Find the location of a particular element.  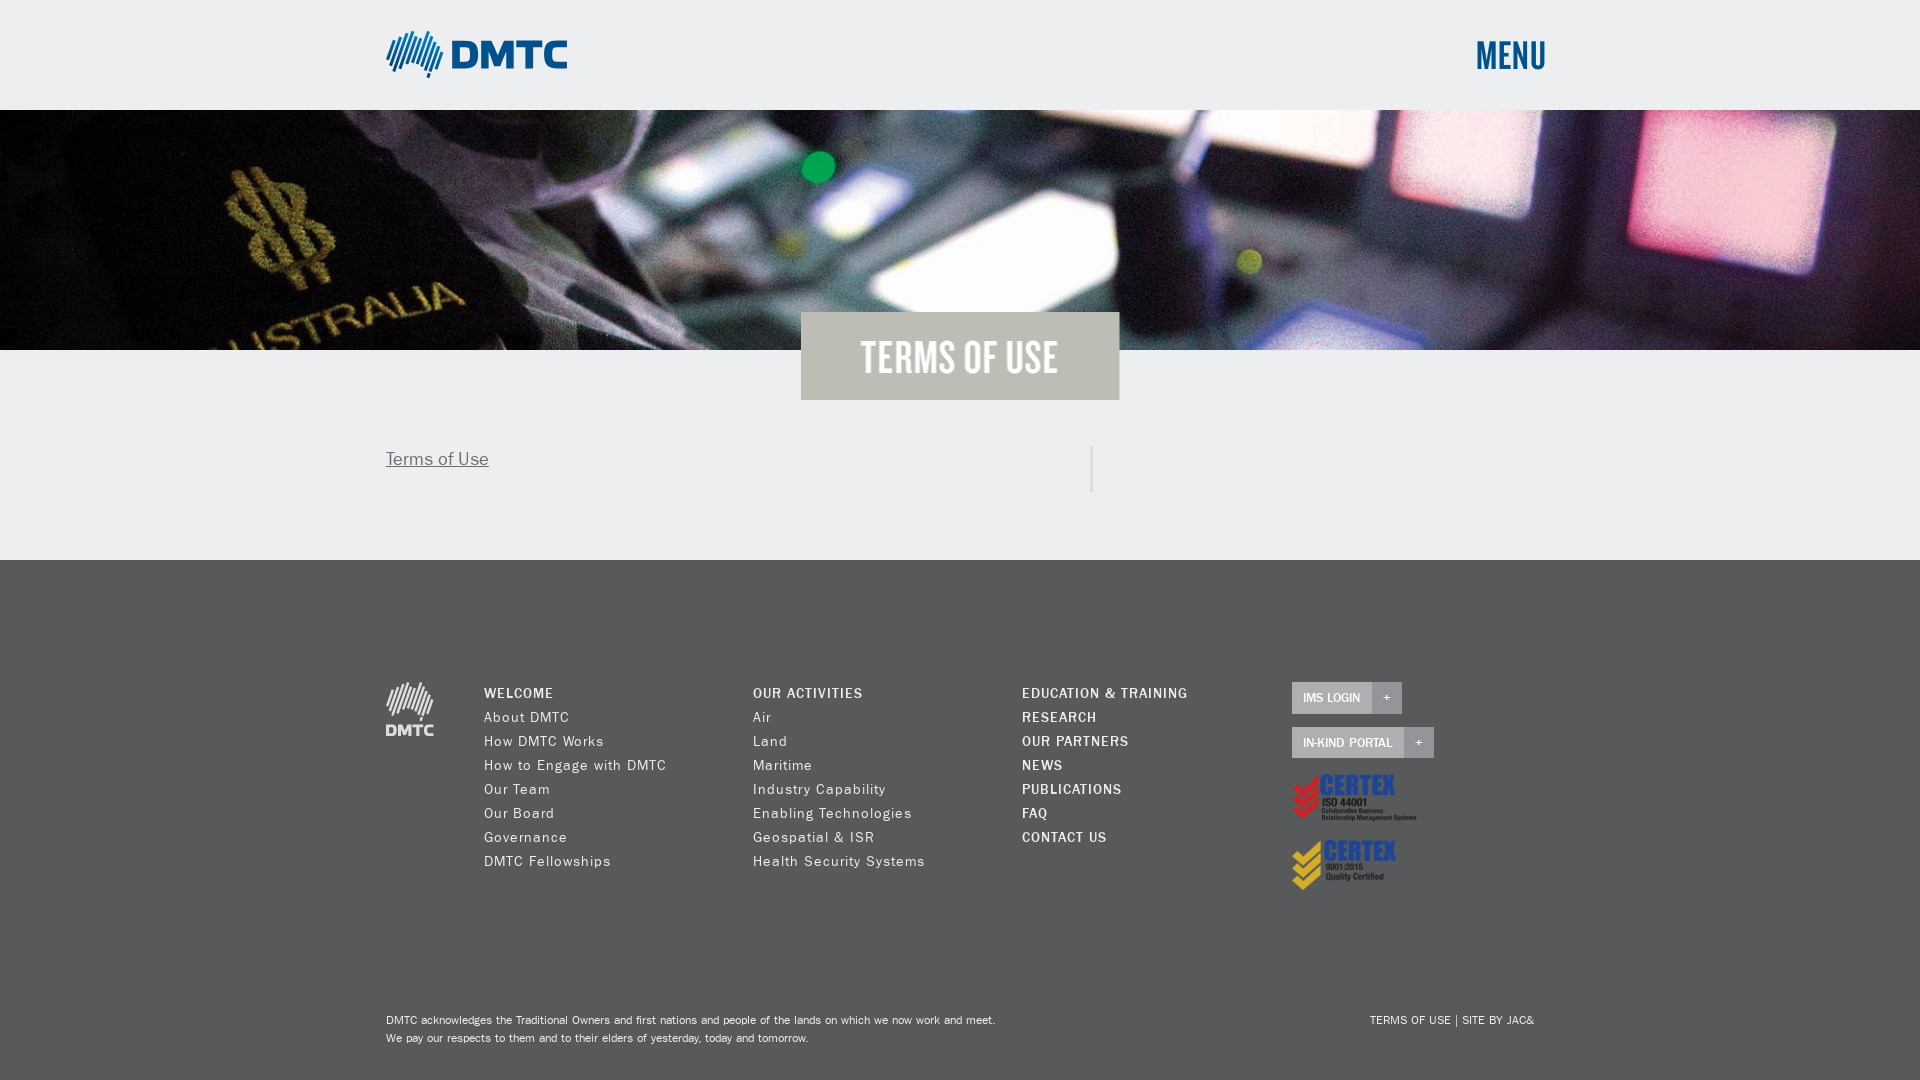

Enabling Technologies is located at coordinates (832, 814).